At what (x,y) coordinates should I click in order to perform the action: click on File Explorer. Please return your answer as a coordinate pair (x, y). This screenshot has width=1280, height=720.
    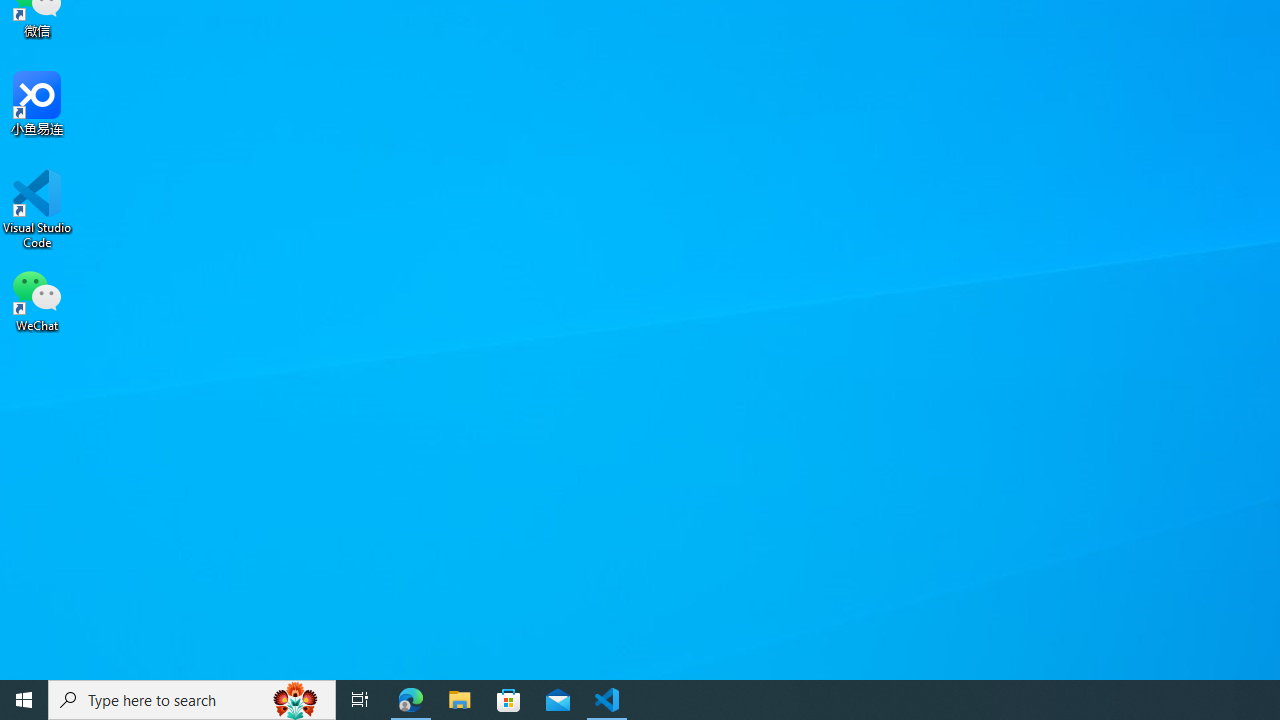
    Looking at the image, I should click on (460, 700).